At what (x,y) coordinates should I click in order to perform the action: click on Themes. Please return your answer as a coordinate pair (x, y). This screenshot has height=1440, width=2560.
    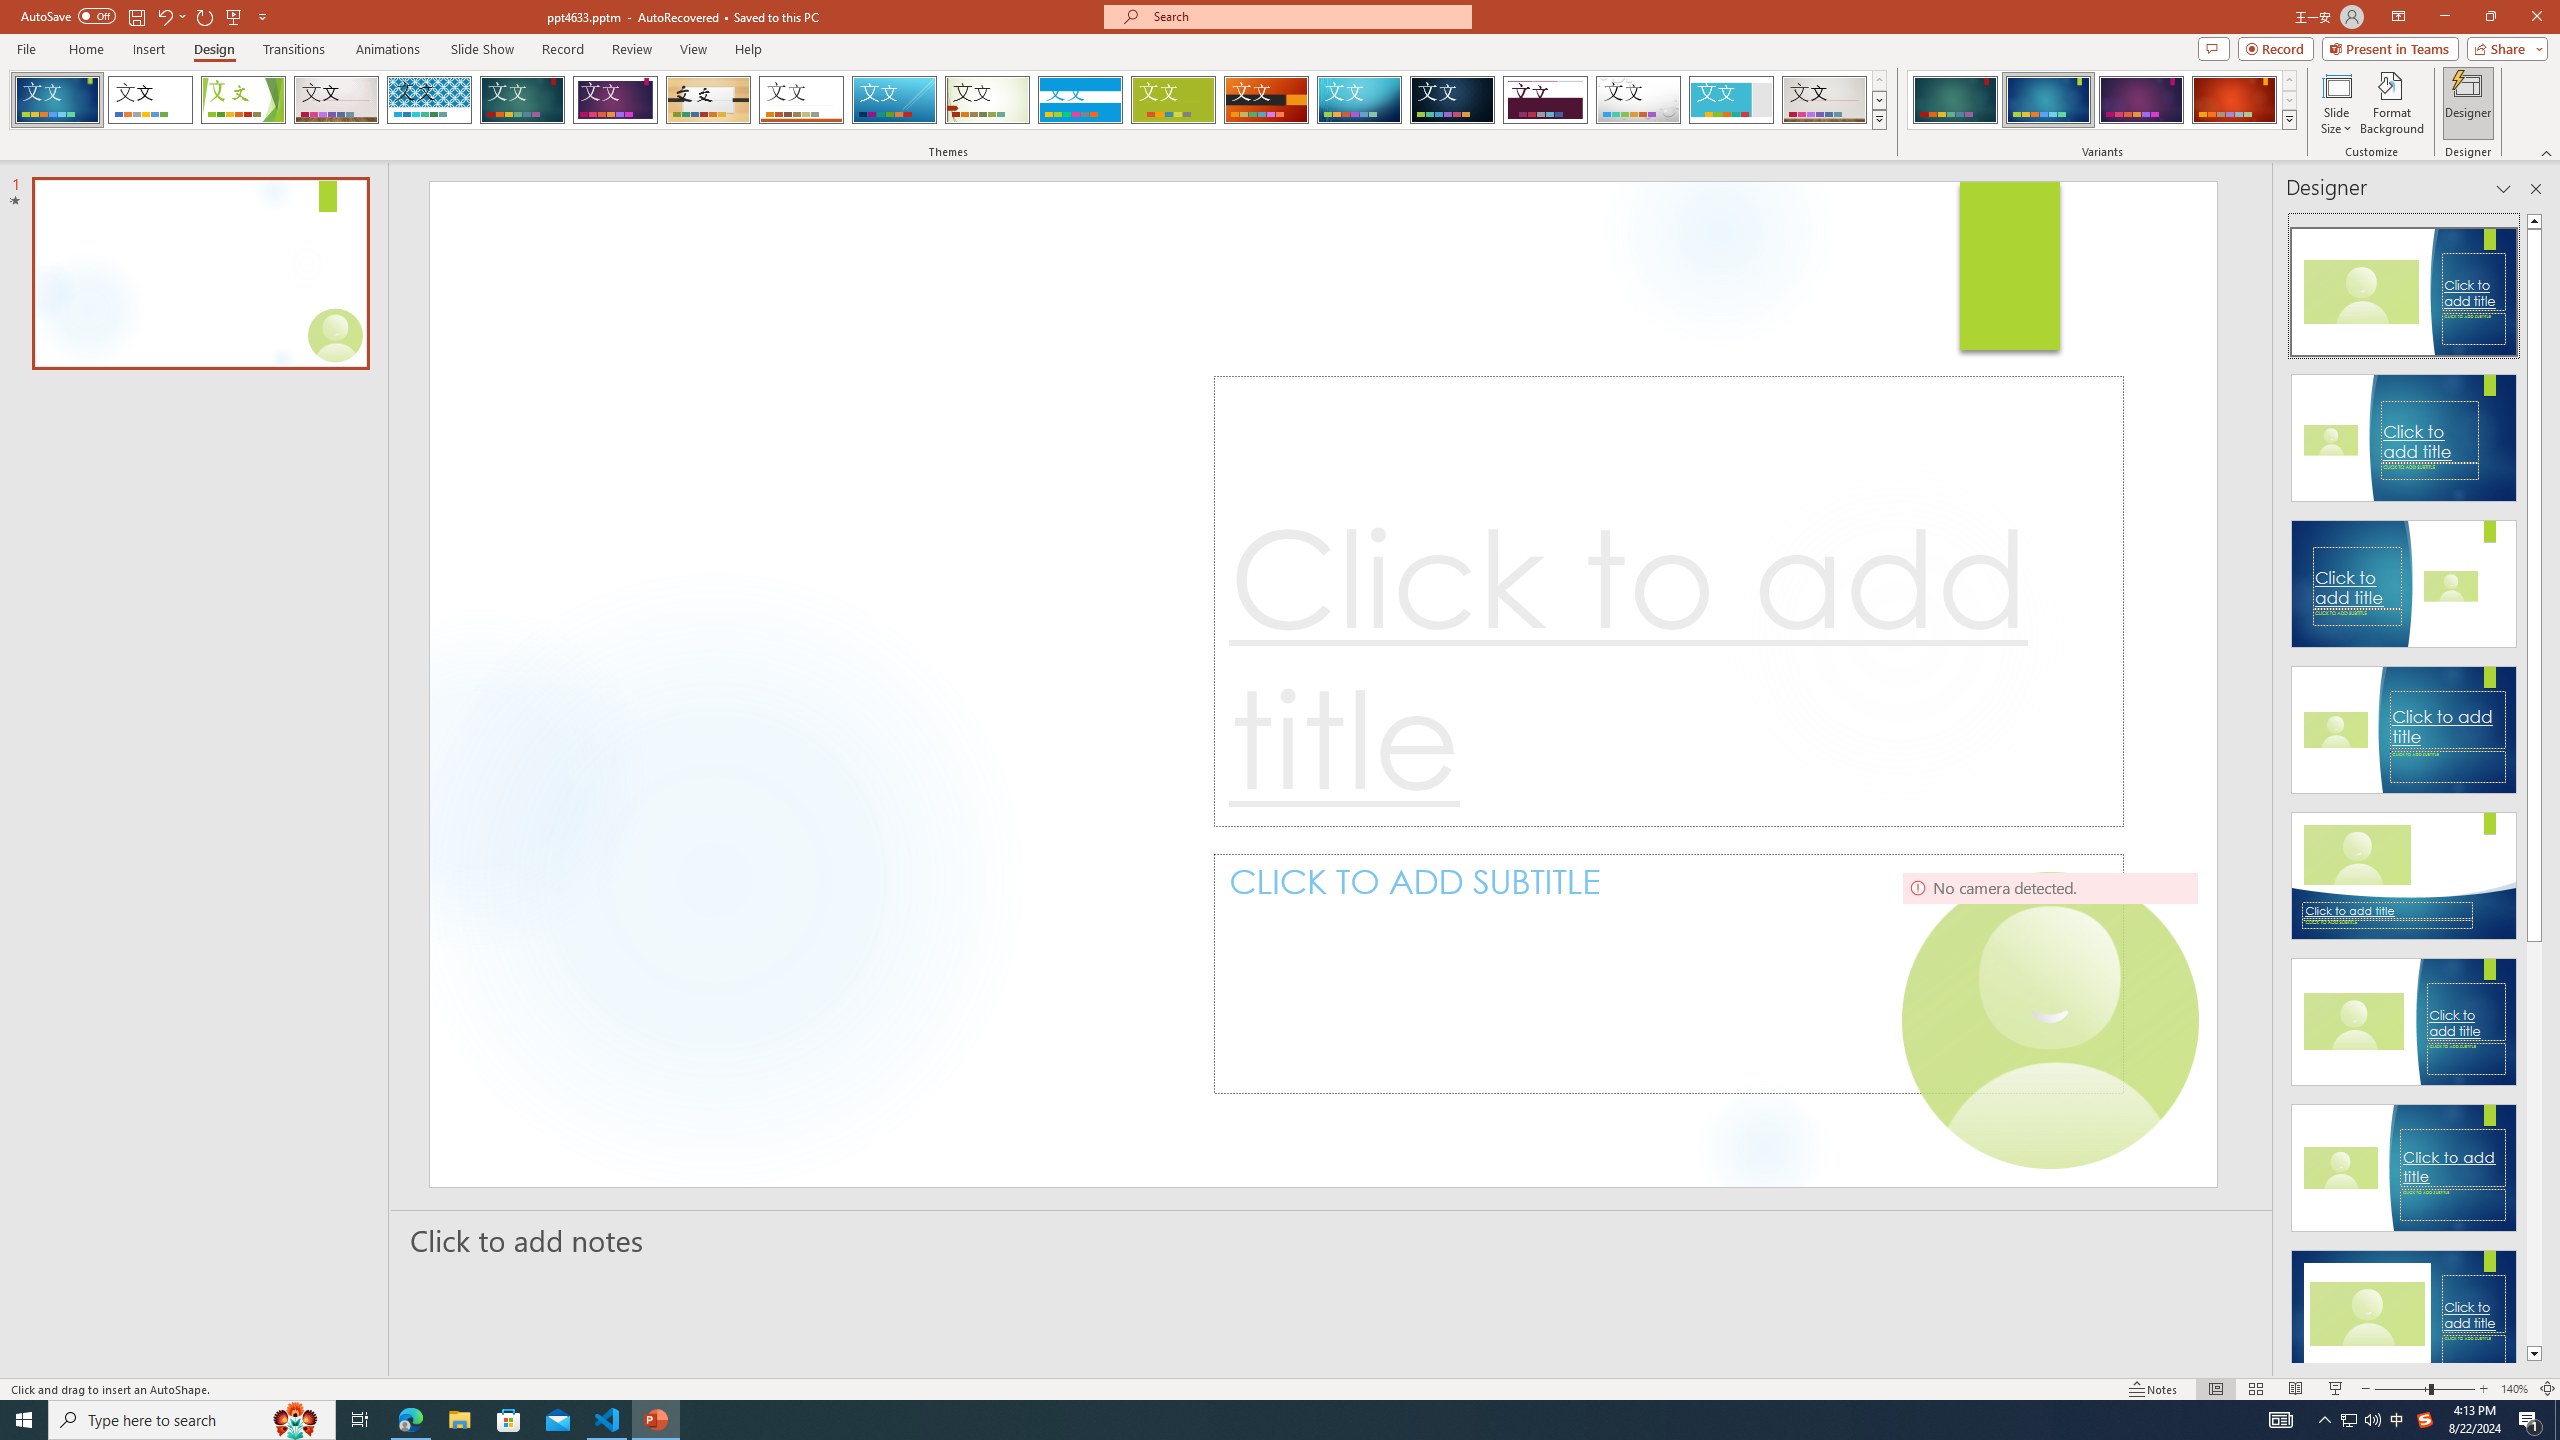
    Looking at the image, I should click on (1878, 119).